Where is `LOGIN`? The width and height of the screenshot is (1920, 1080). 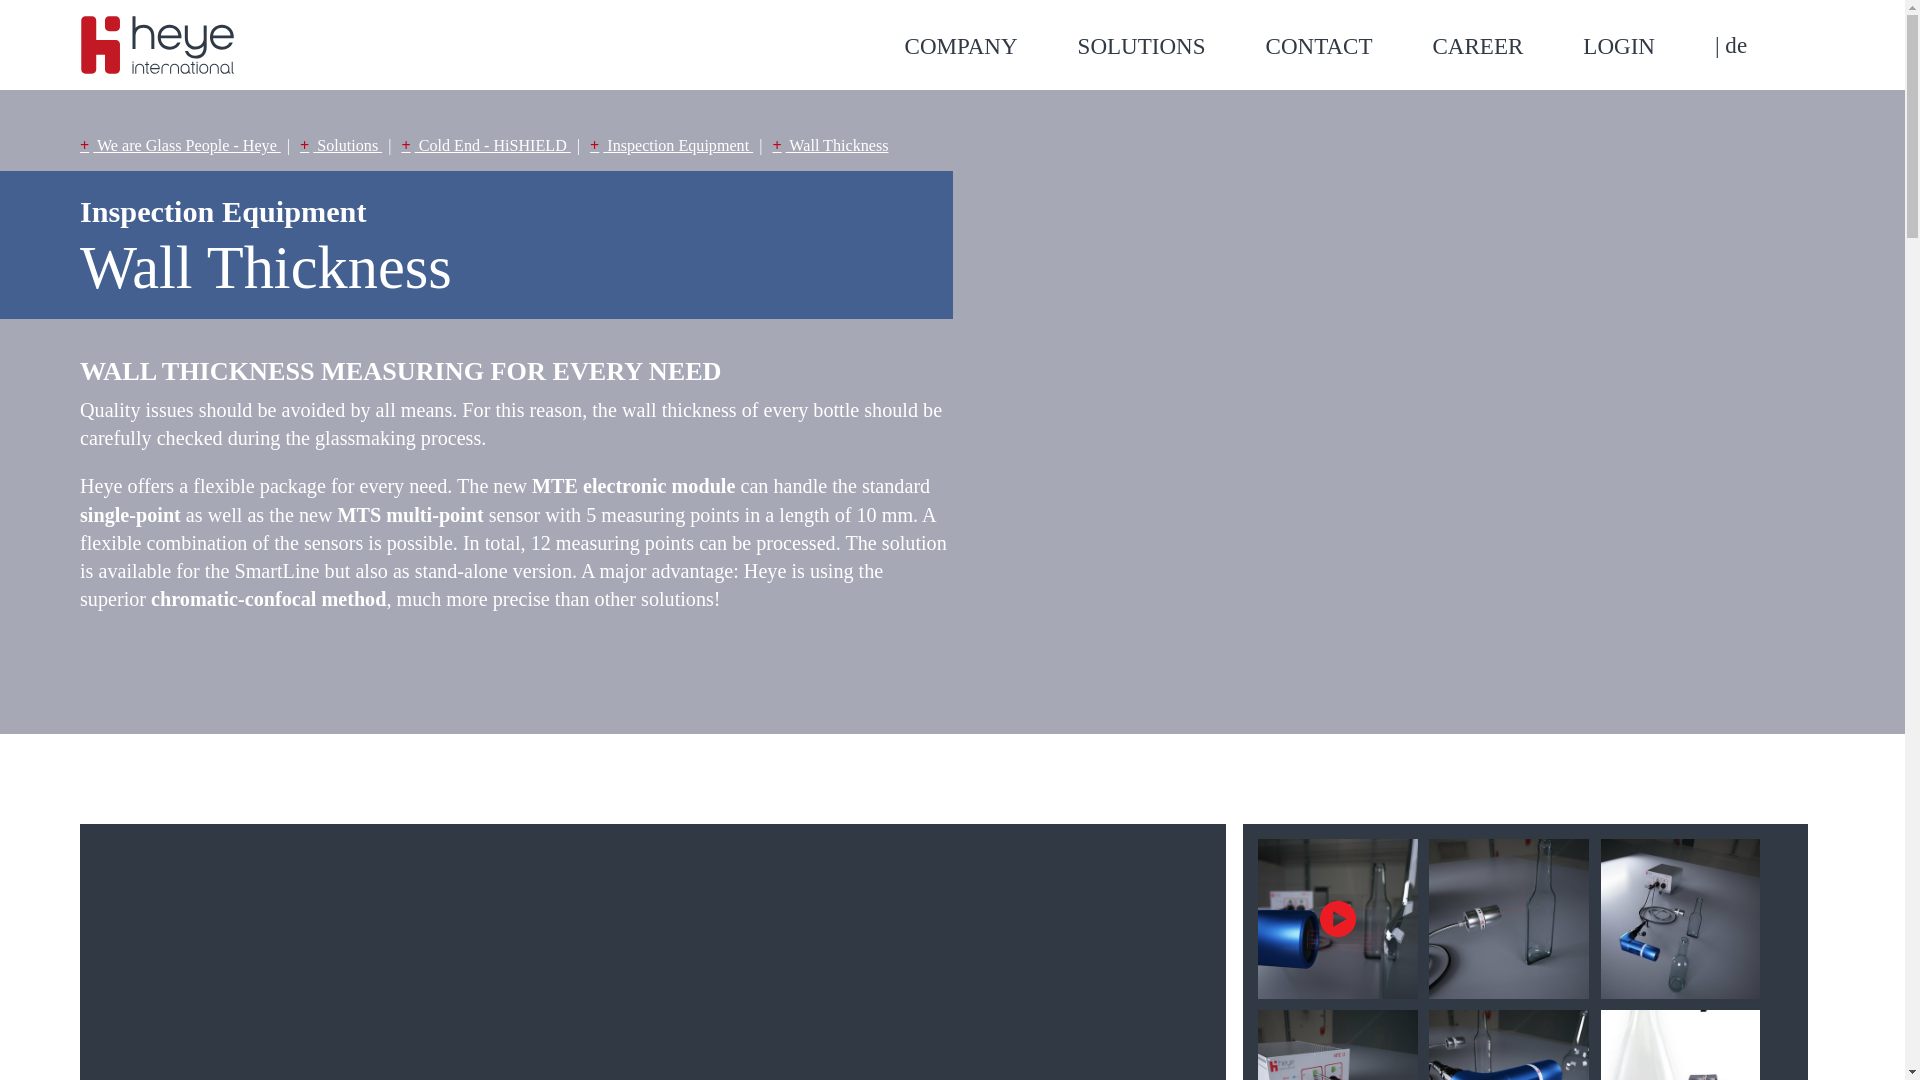
LOGIN is located at coordinates (1648, 46).